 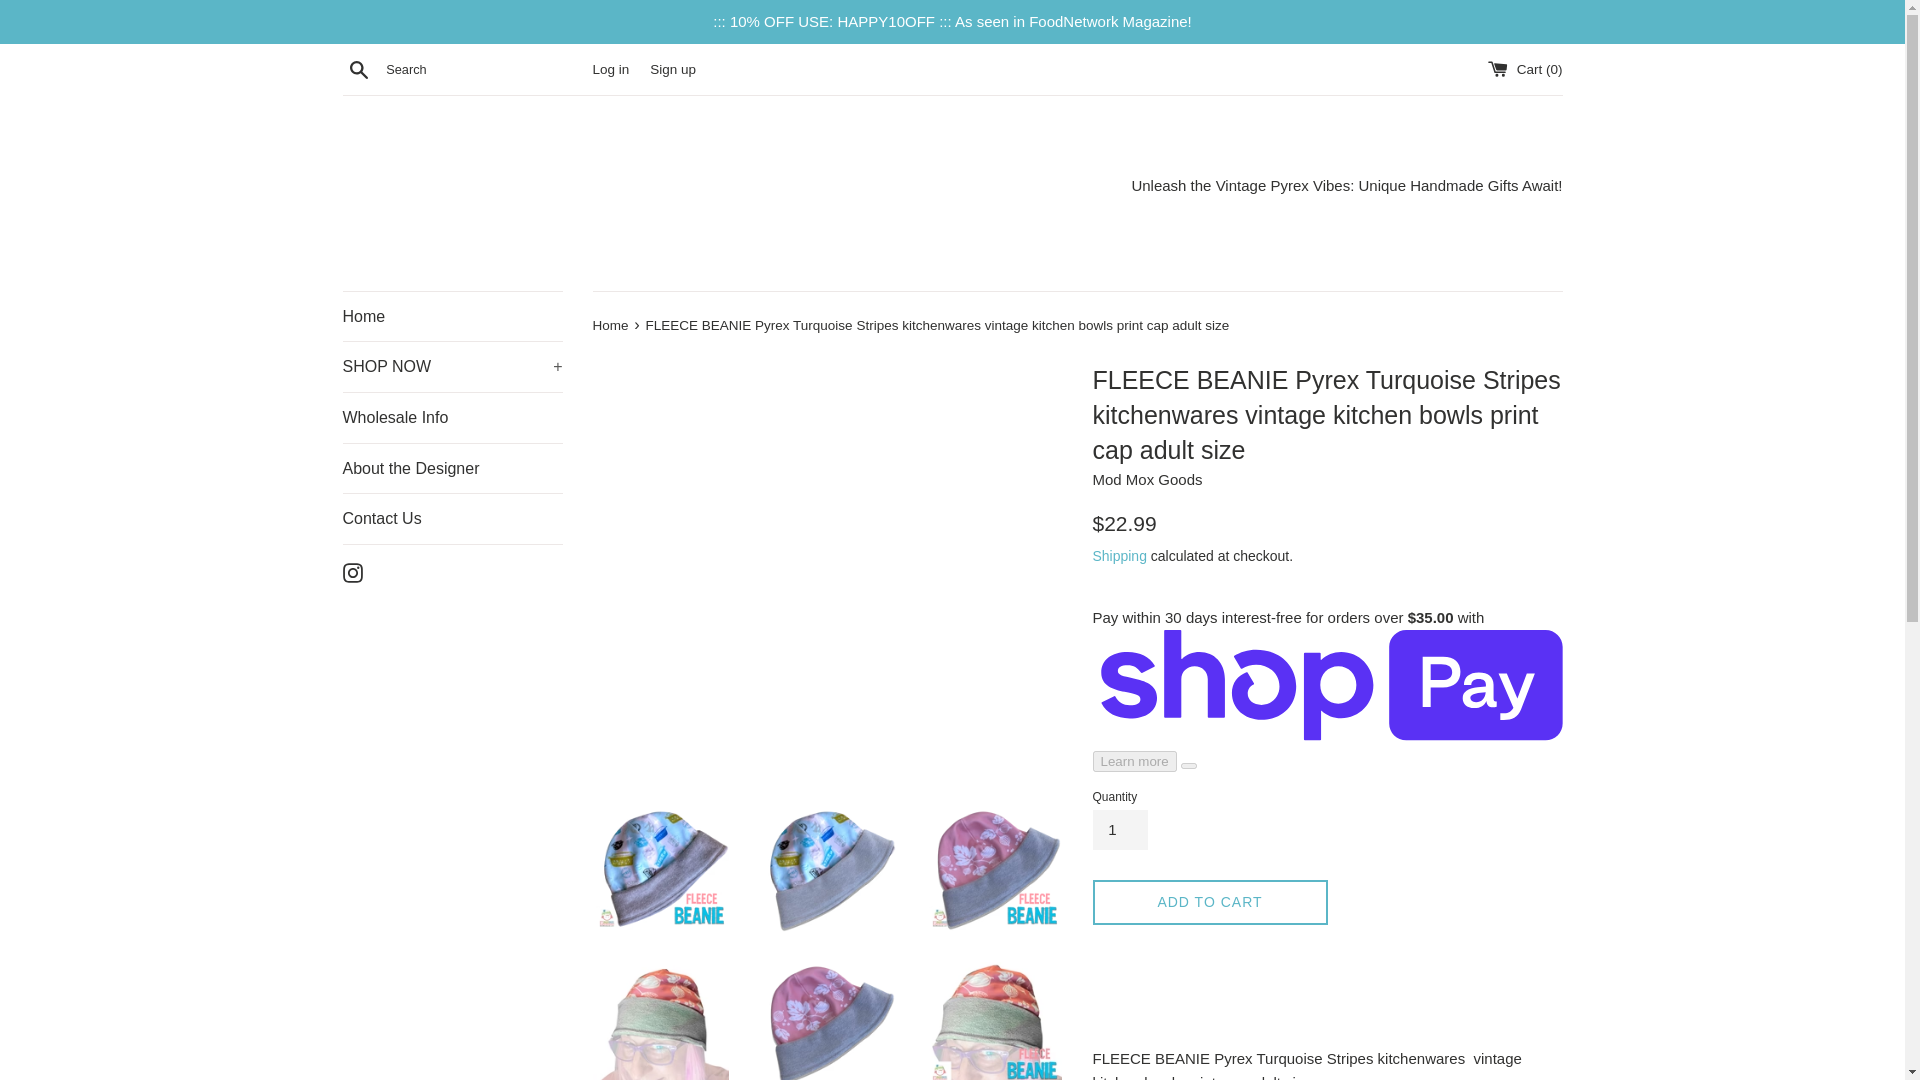 I want to click on Contact Us, so click(x=452, y=518).